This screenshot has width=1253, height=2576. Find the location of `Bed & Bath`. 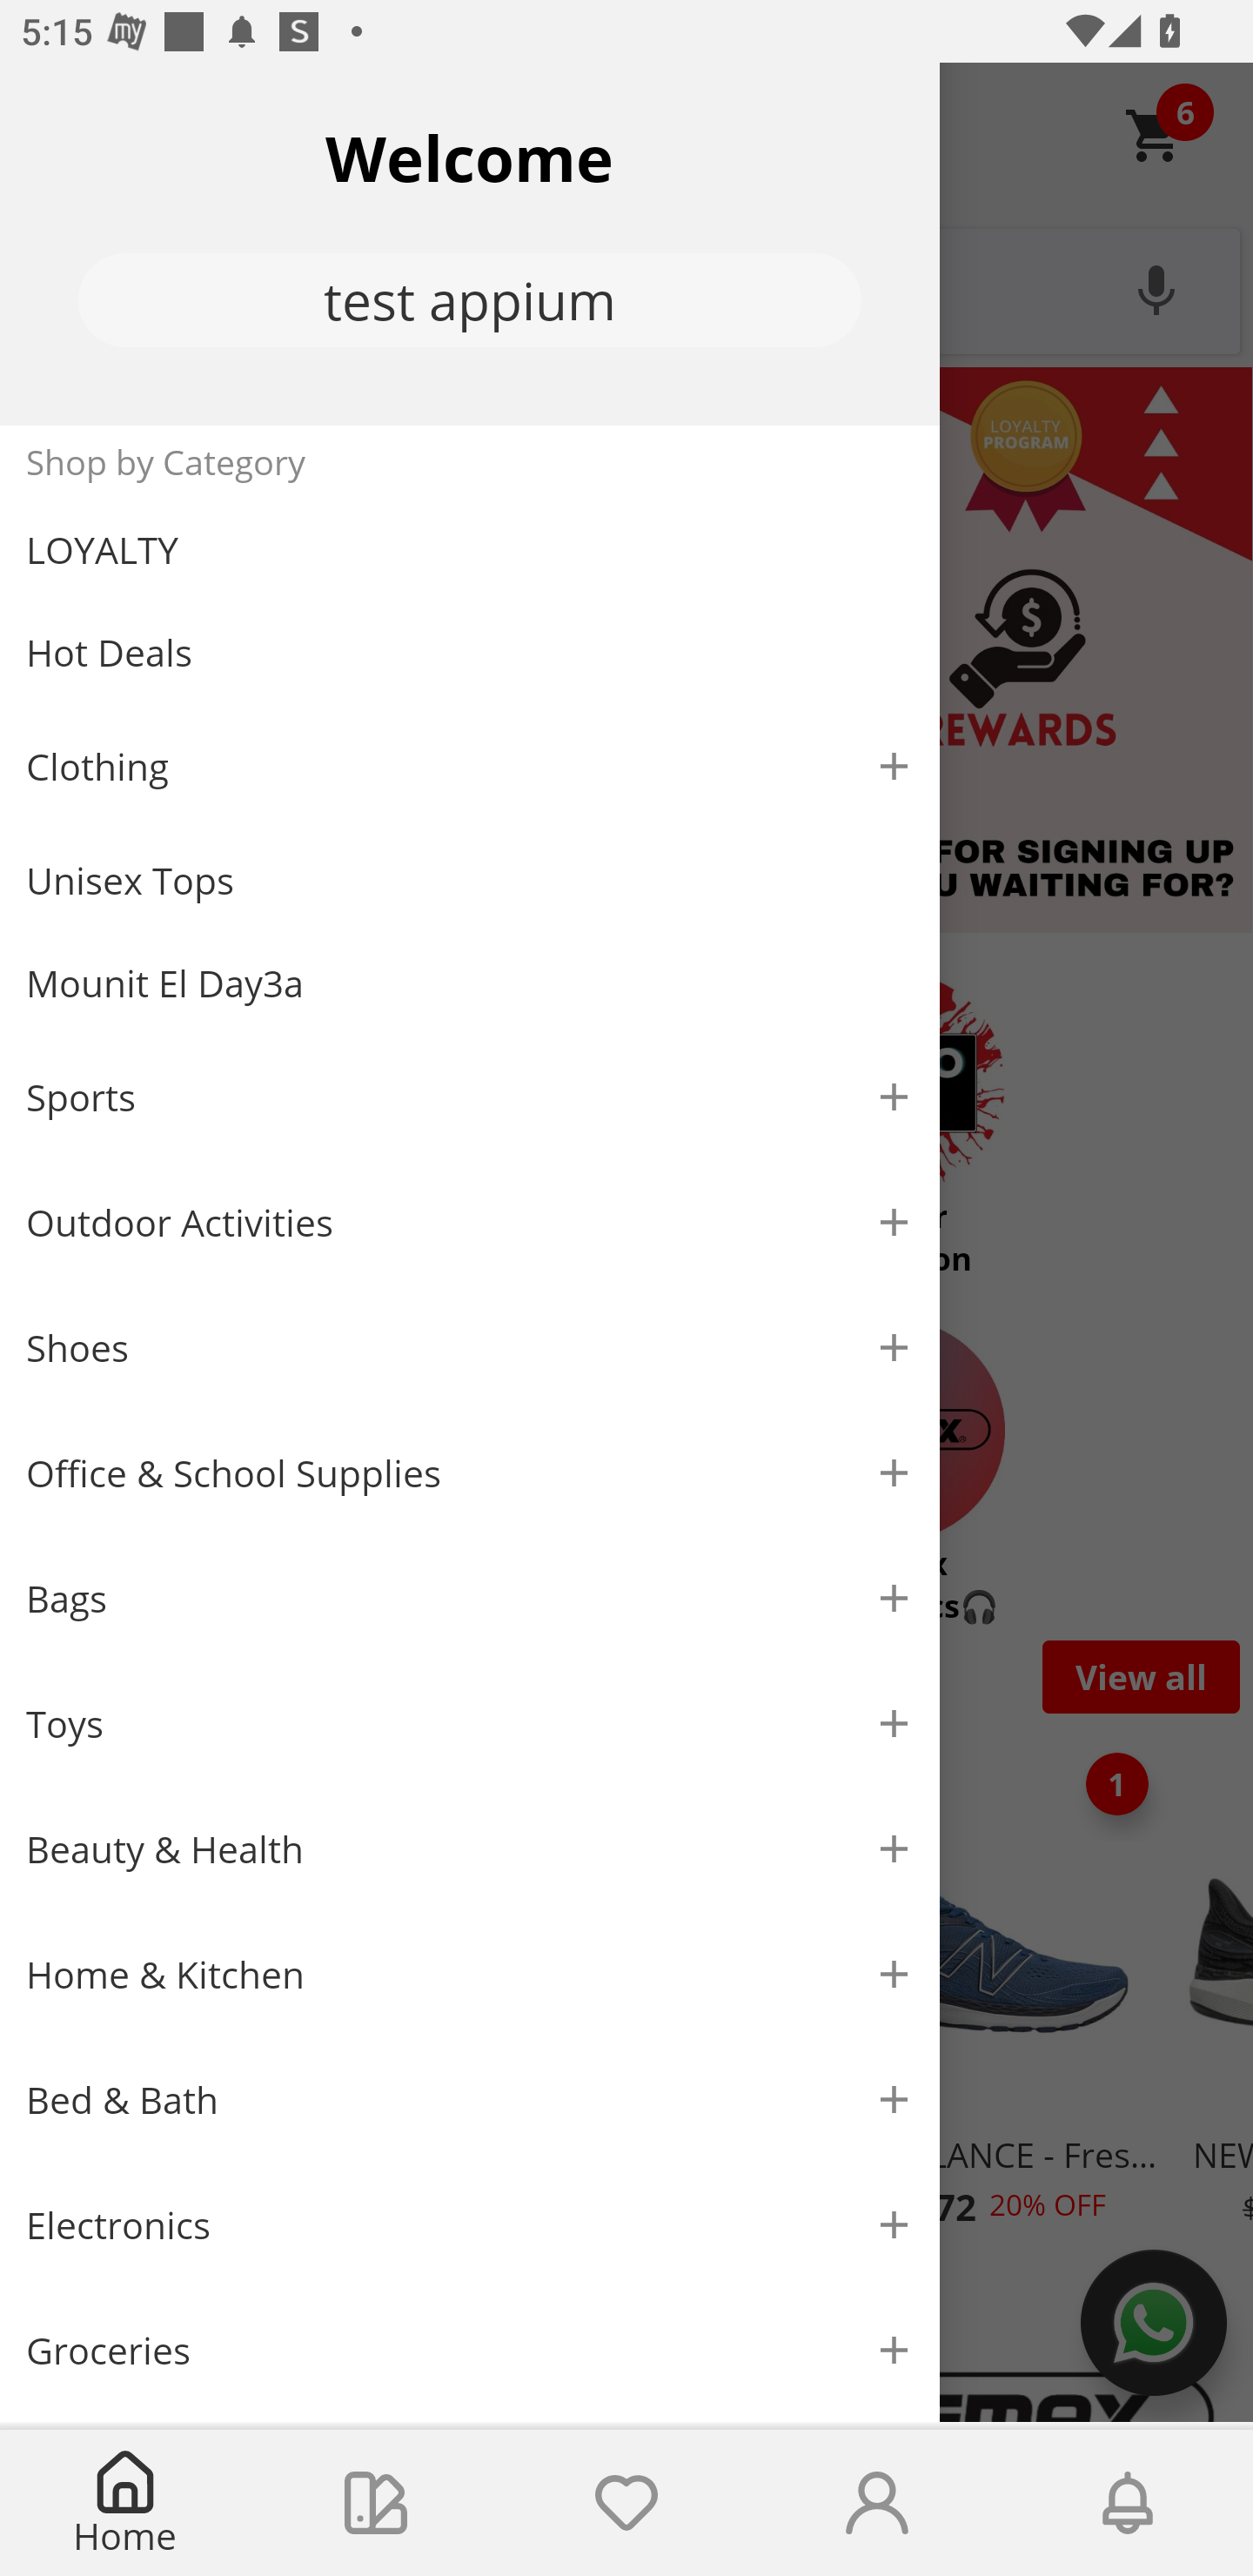

Bed & Bath is located at coordinates (470, 2101).